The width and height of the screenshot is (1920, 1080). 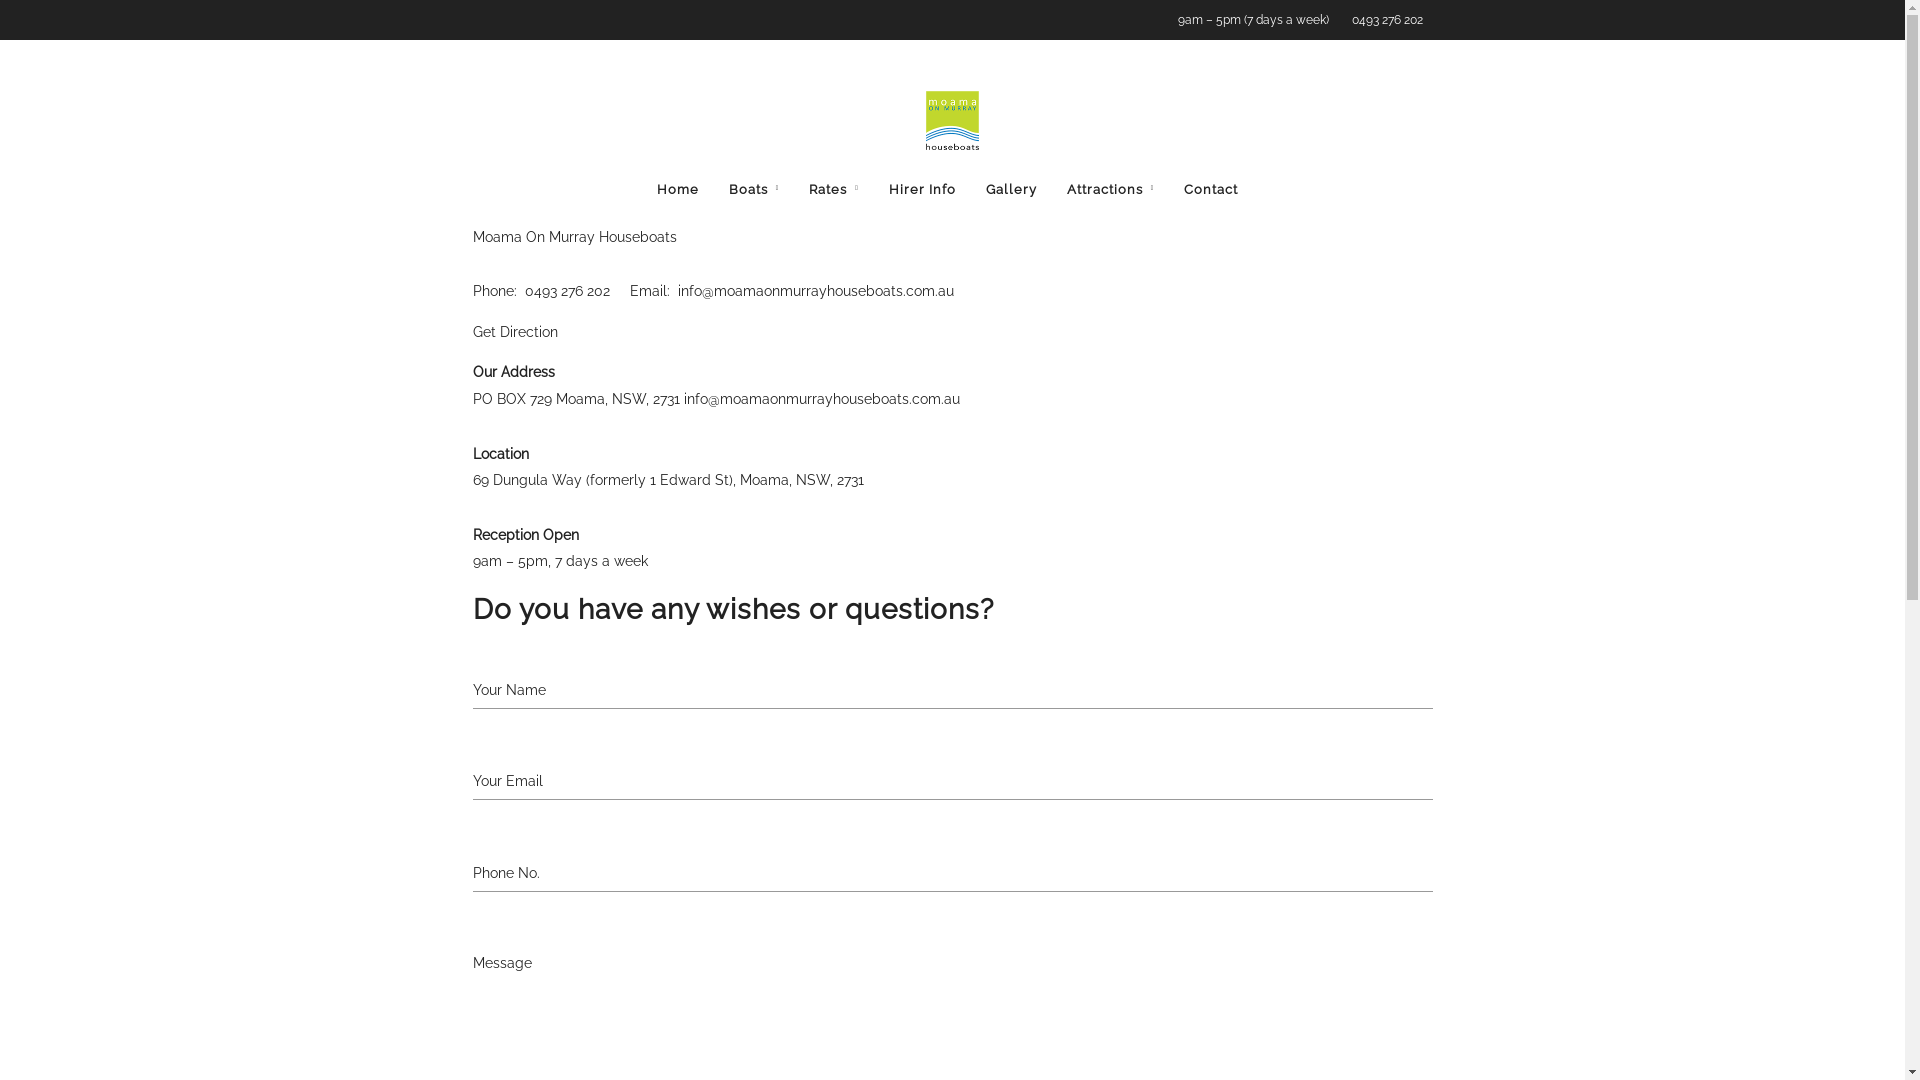 What do you see at coordinates (922, 190) in the screenshot?
I see `Hirer Info` at bounding box center [922, 190].